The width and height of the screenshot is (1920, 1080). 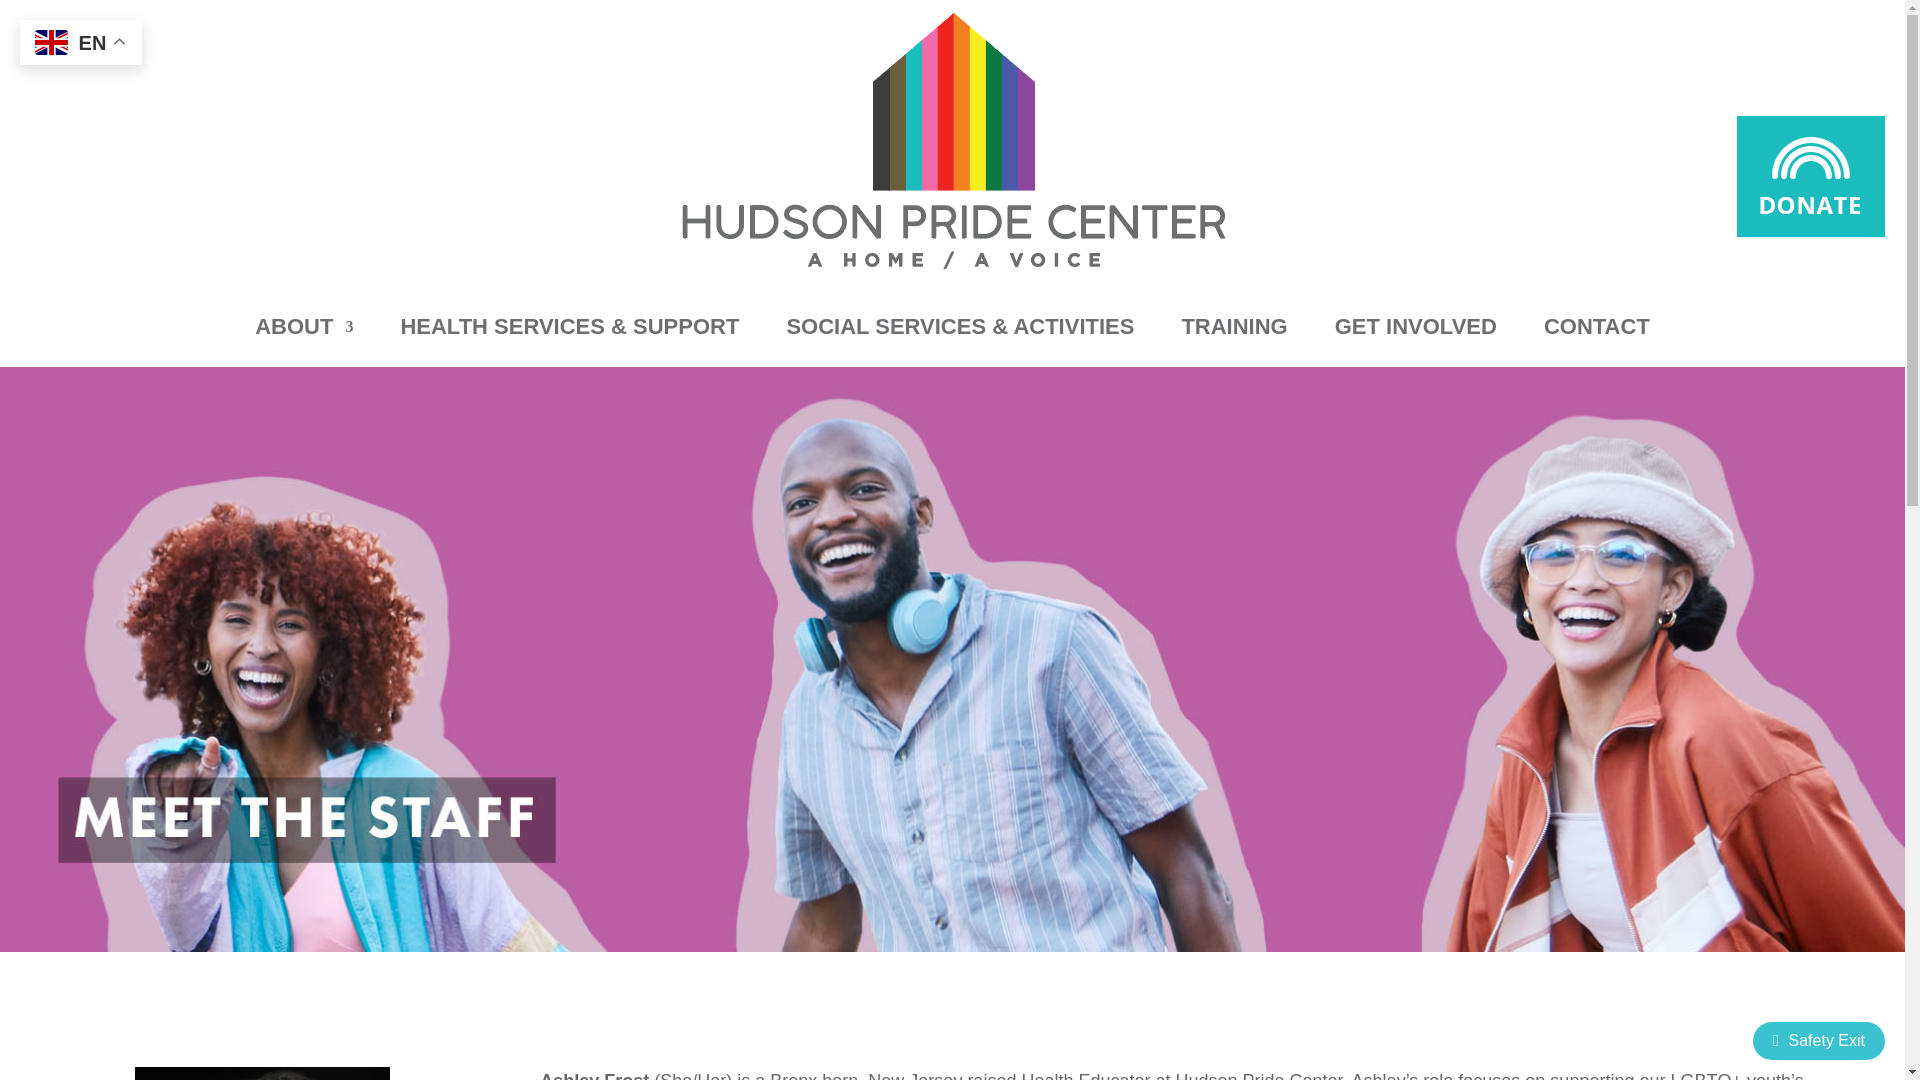 What do you see at coordinates (262, 1074) in the screenshot?
I see `Ashley` at bounding box center [262, 1074].